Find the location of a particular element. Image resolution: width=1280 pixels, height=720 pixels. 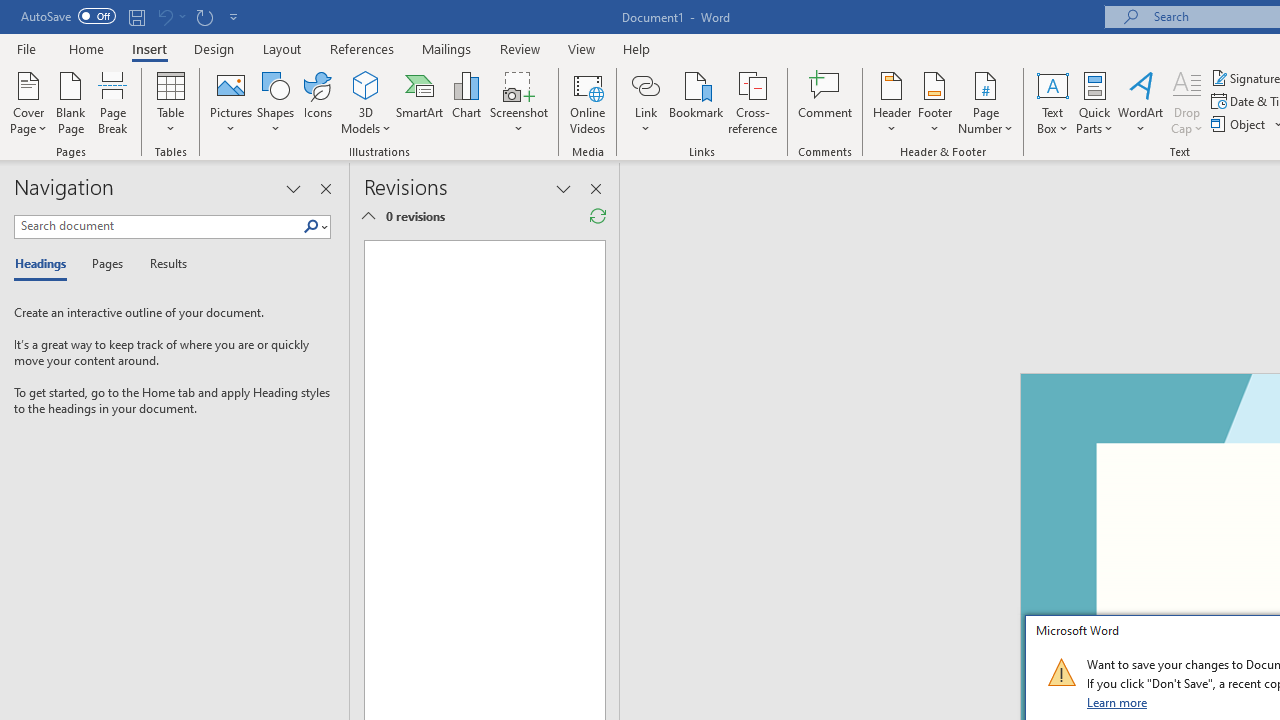

Can't Undo is located at coordinates (170, 16).